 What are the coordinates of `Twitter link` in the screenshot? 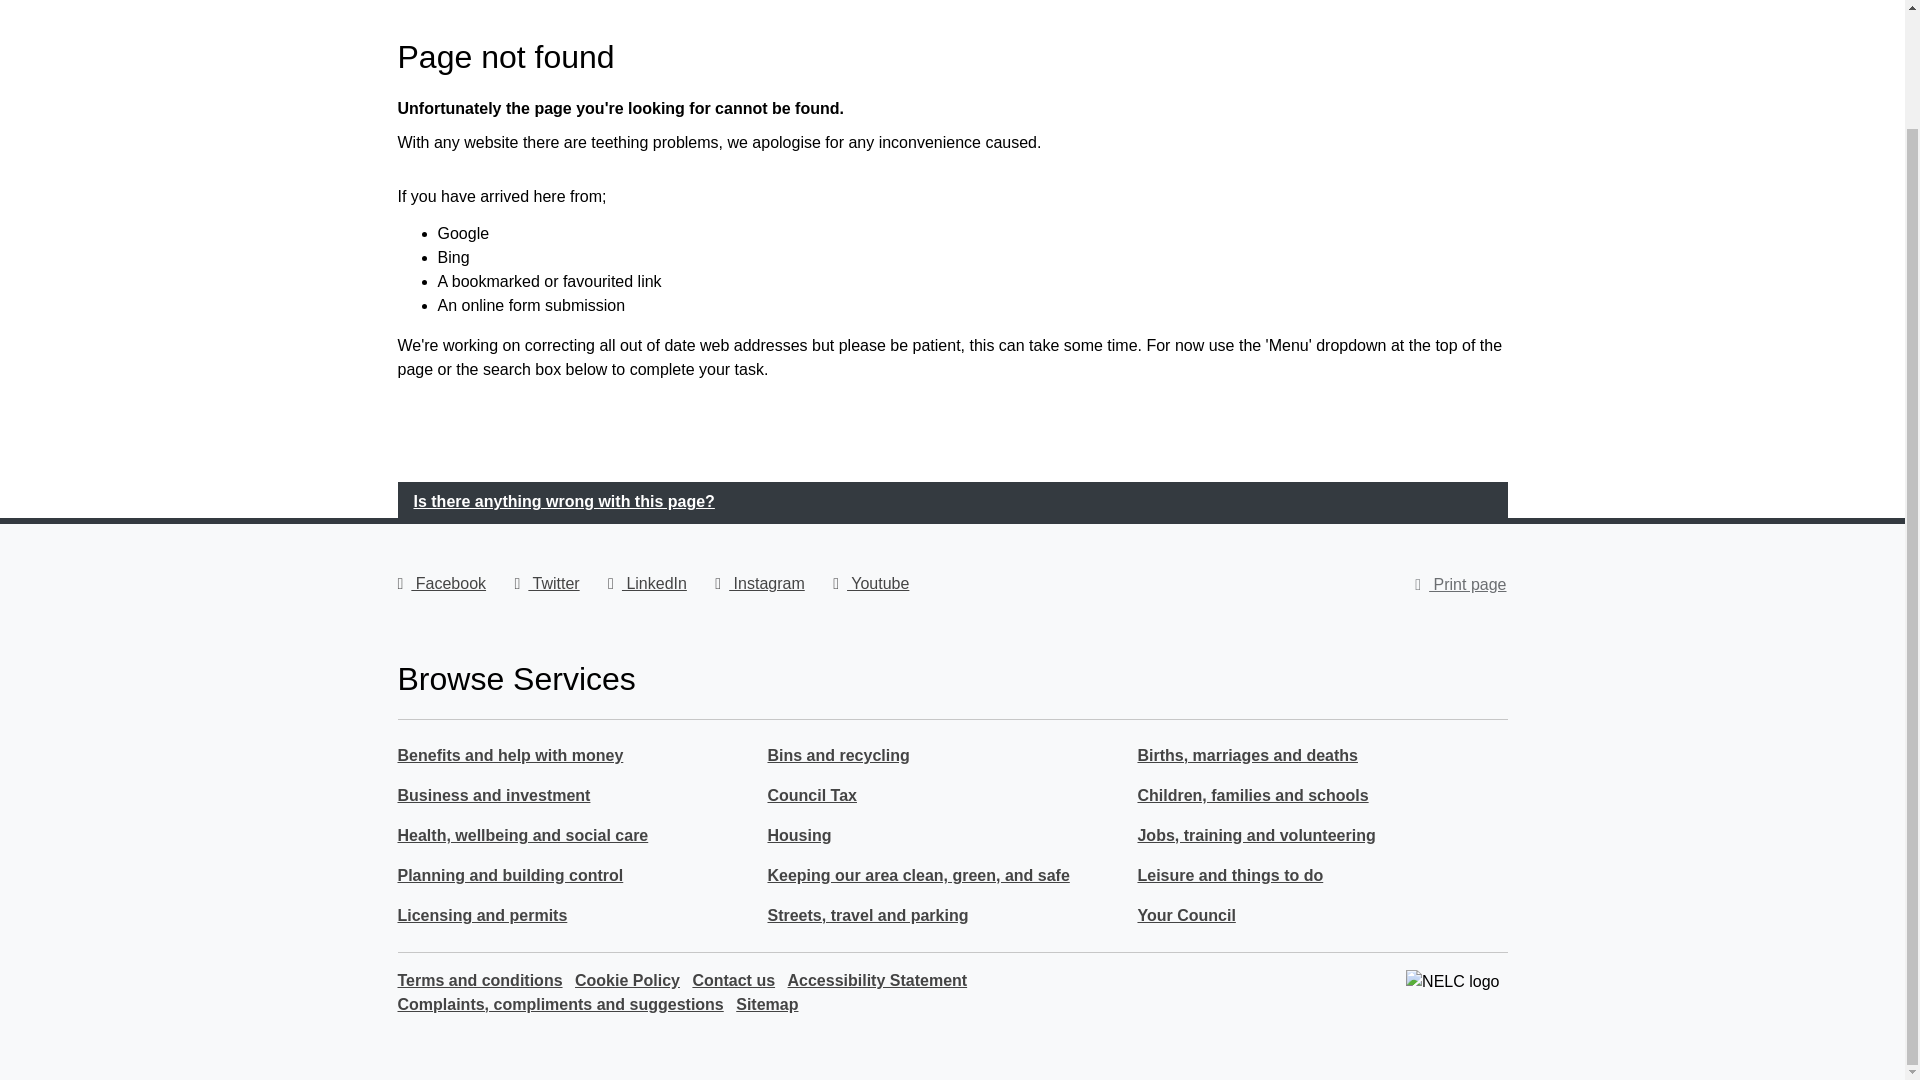 It's located at (546, 582).